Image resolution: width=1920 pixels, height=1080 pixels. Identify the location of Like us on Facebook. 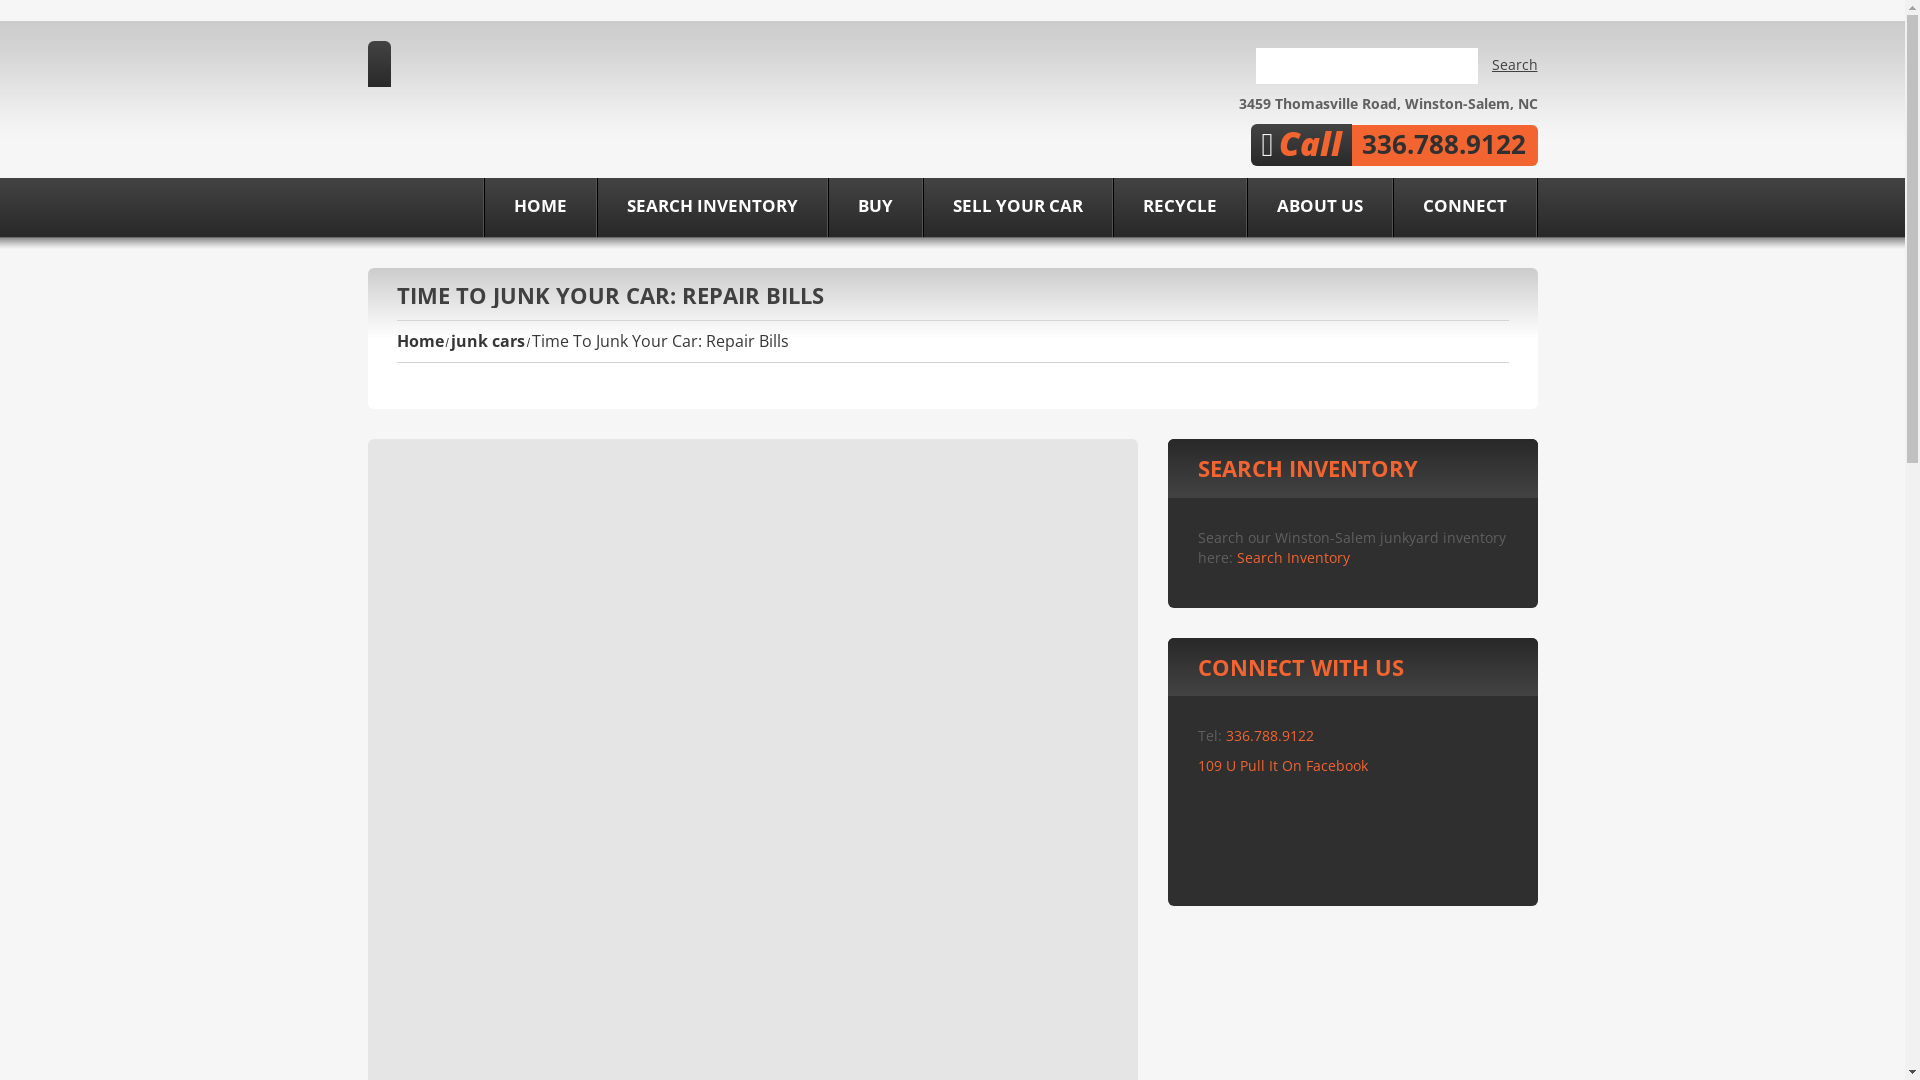
(1171, 144).